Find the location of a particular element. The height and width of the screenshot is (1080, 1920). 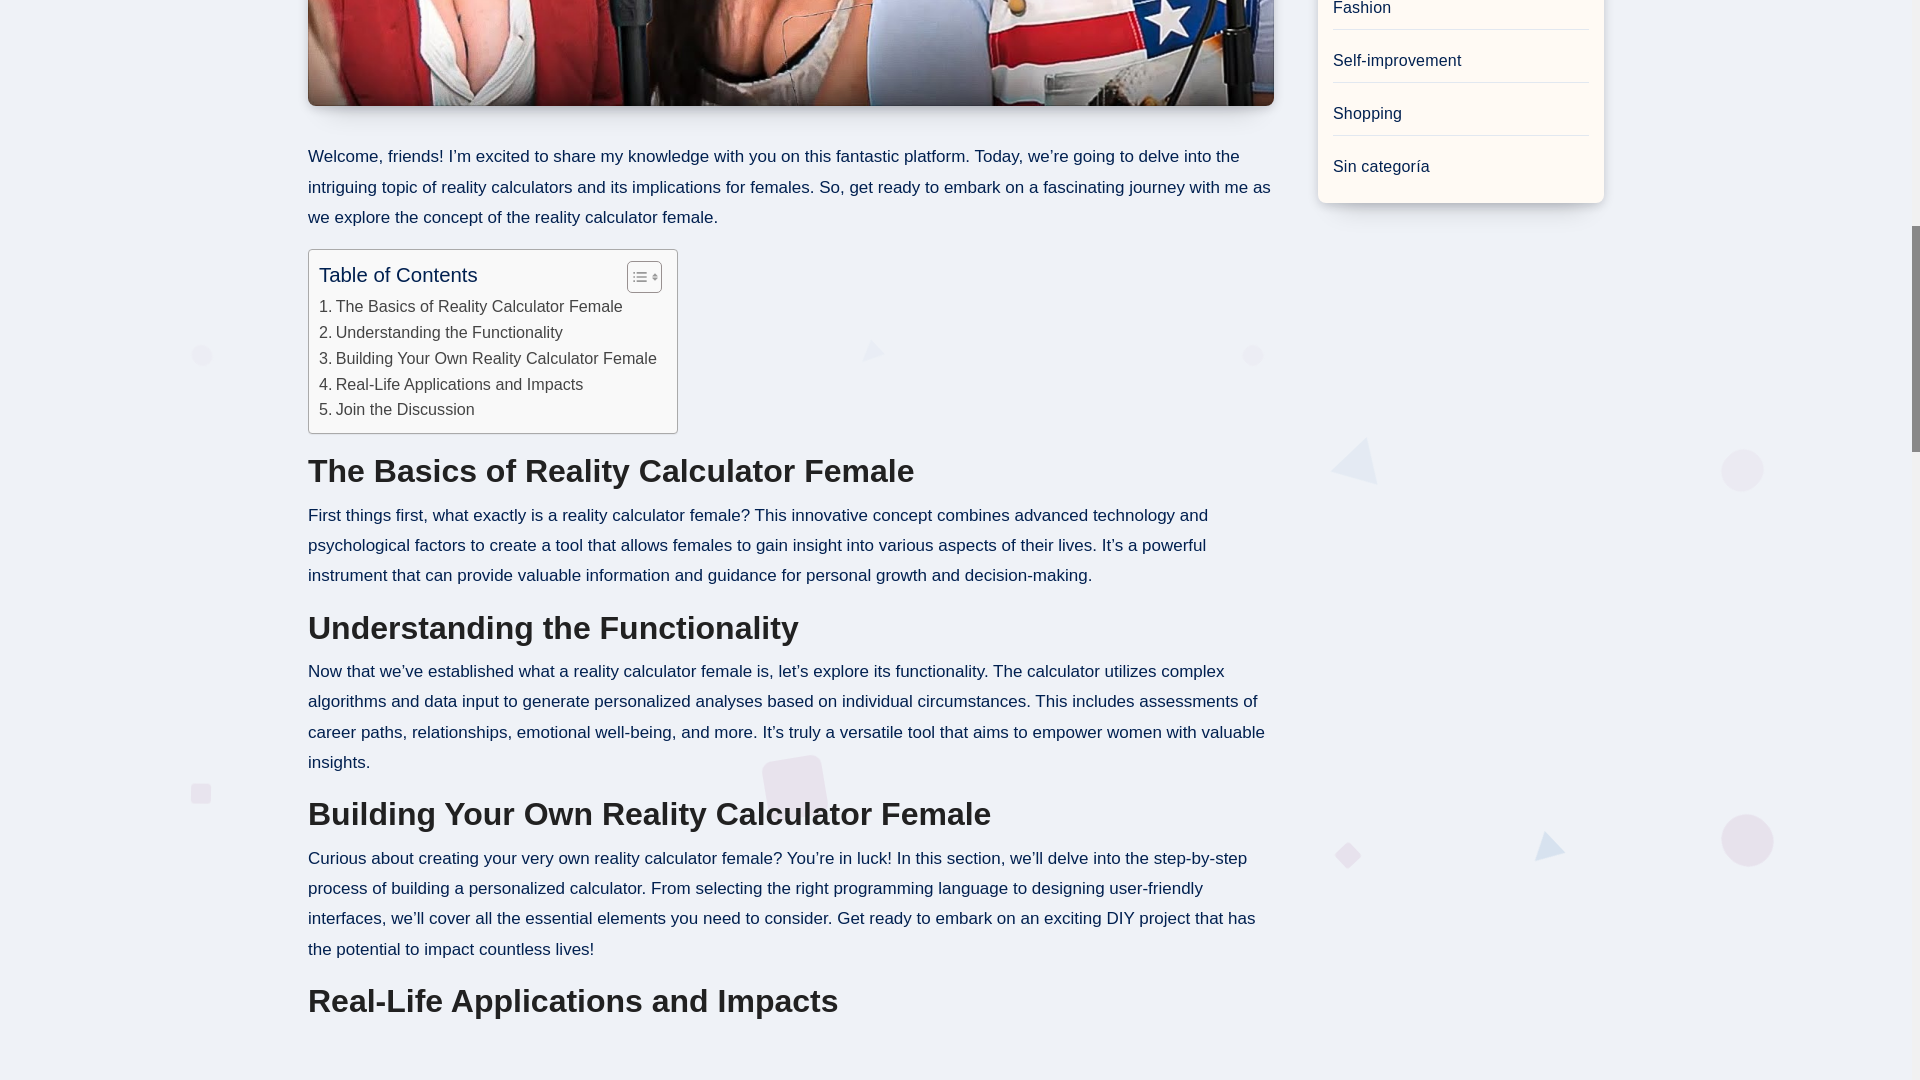

Understanding the Functionality is located at coordinates (440, 332).